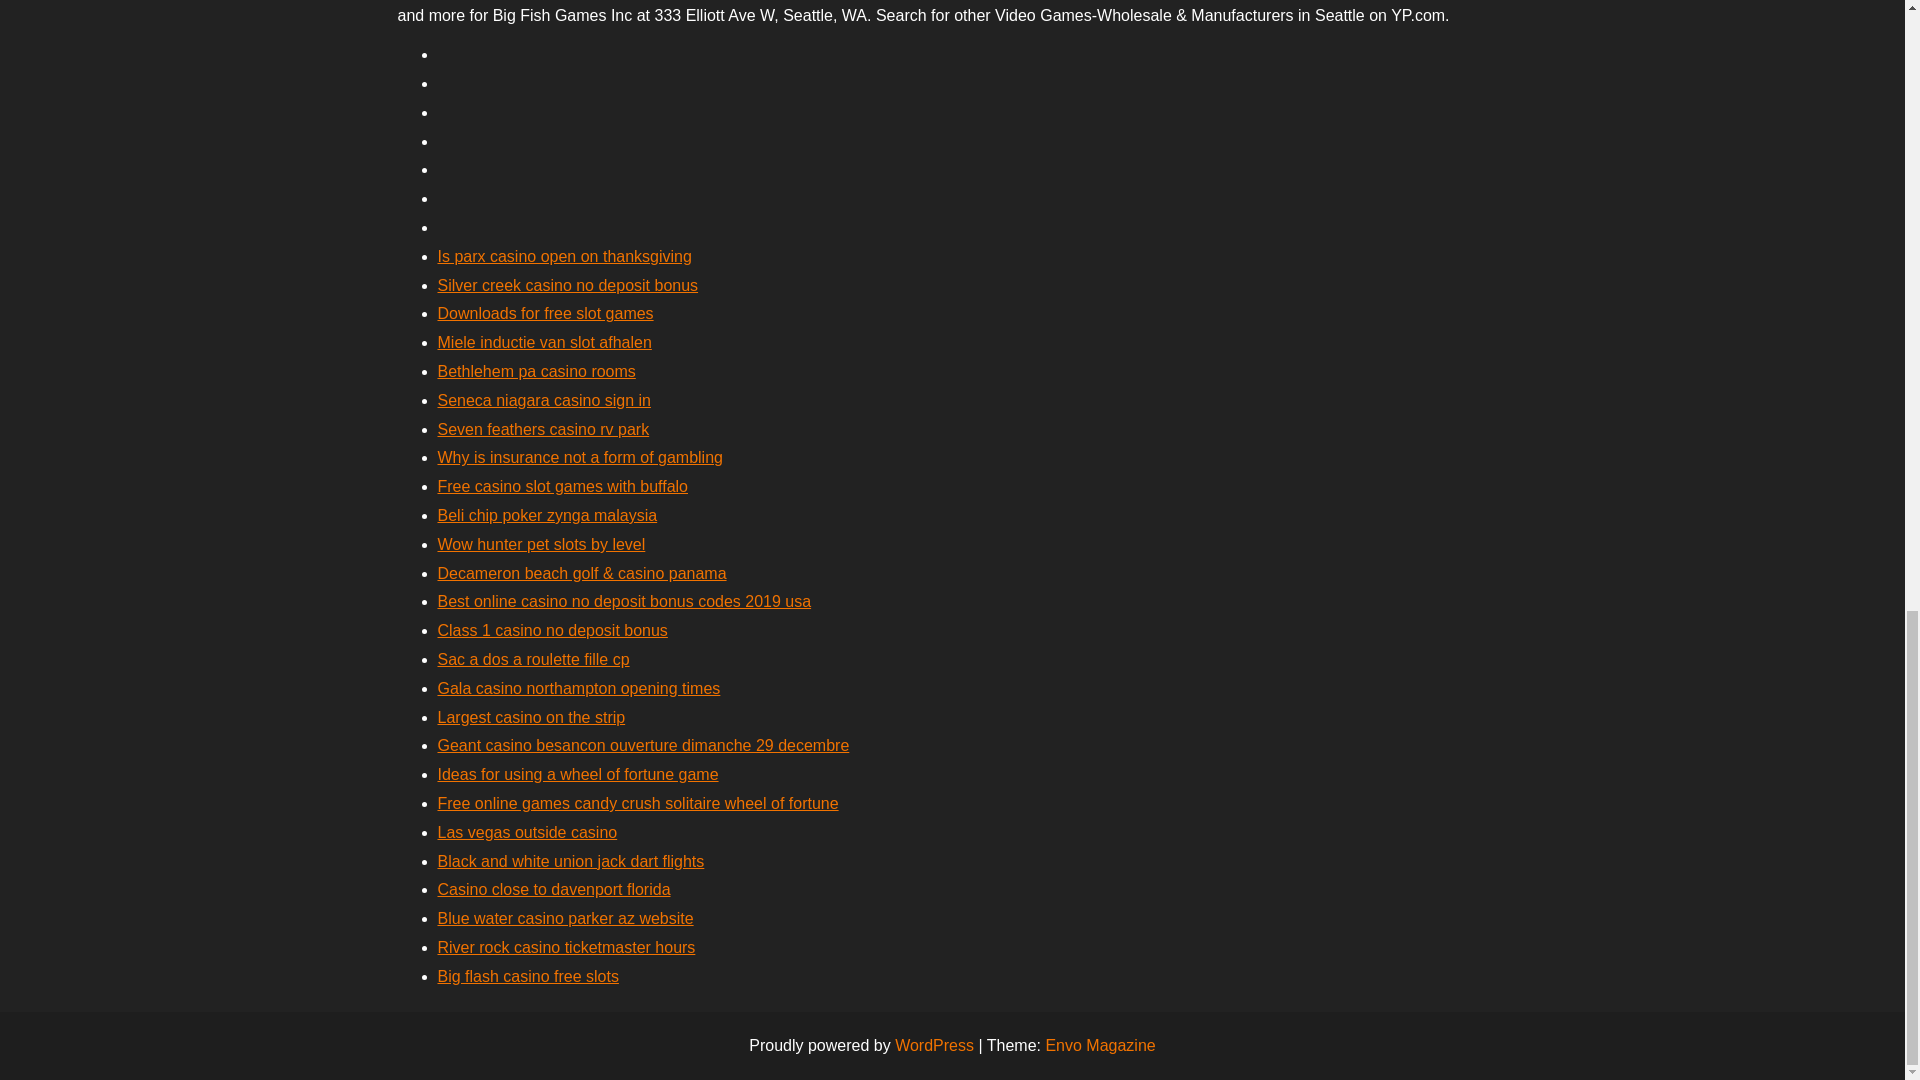 The image size is (1920, 1080). Describe the element at coordinates (544, 430) in the screenshot. I see `Seven feathers casino rv park` at that location.